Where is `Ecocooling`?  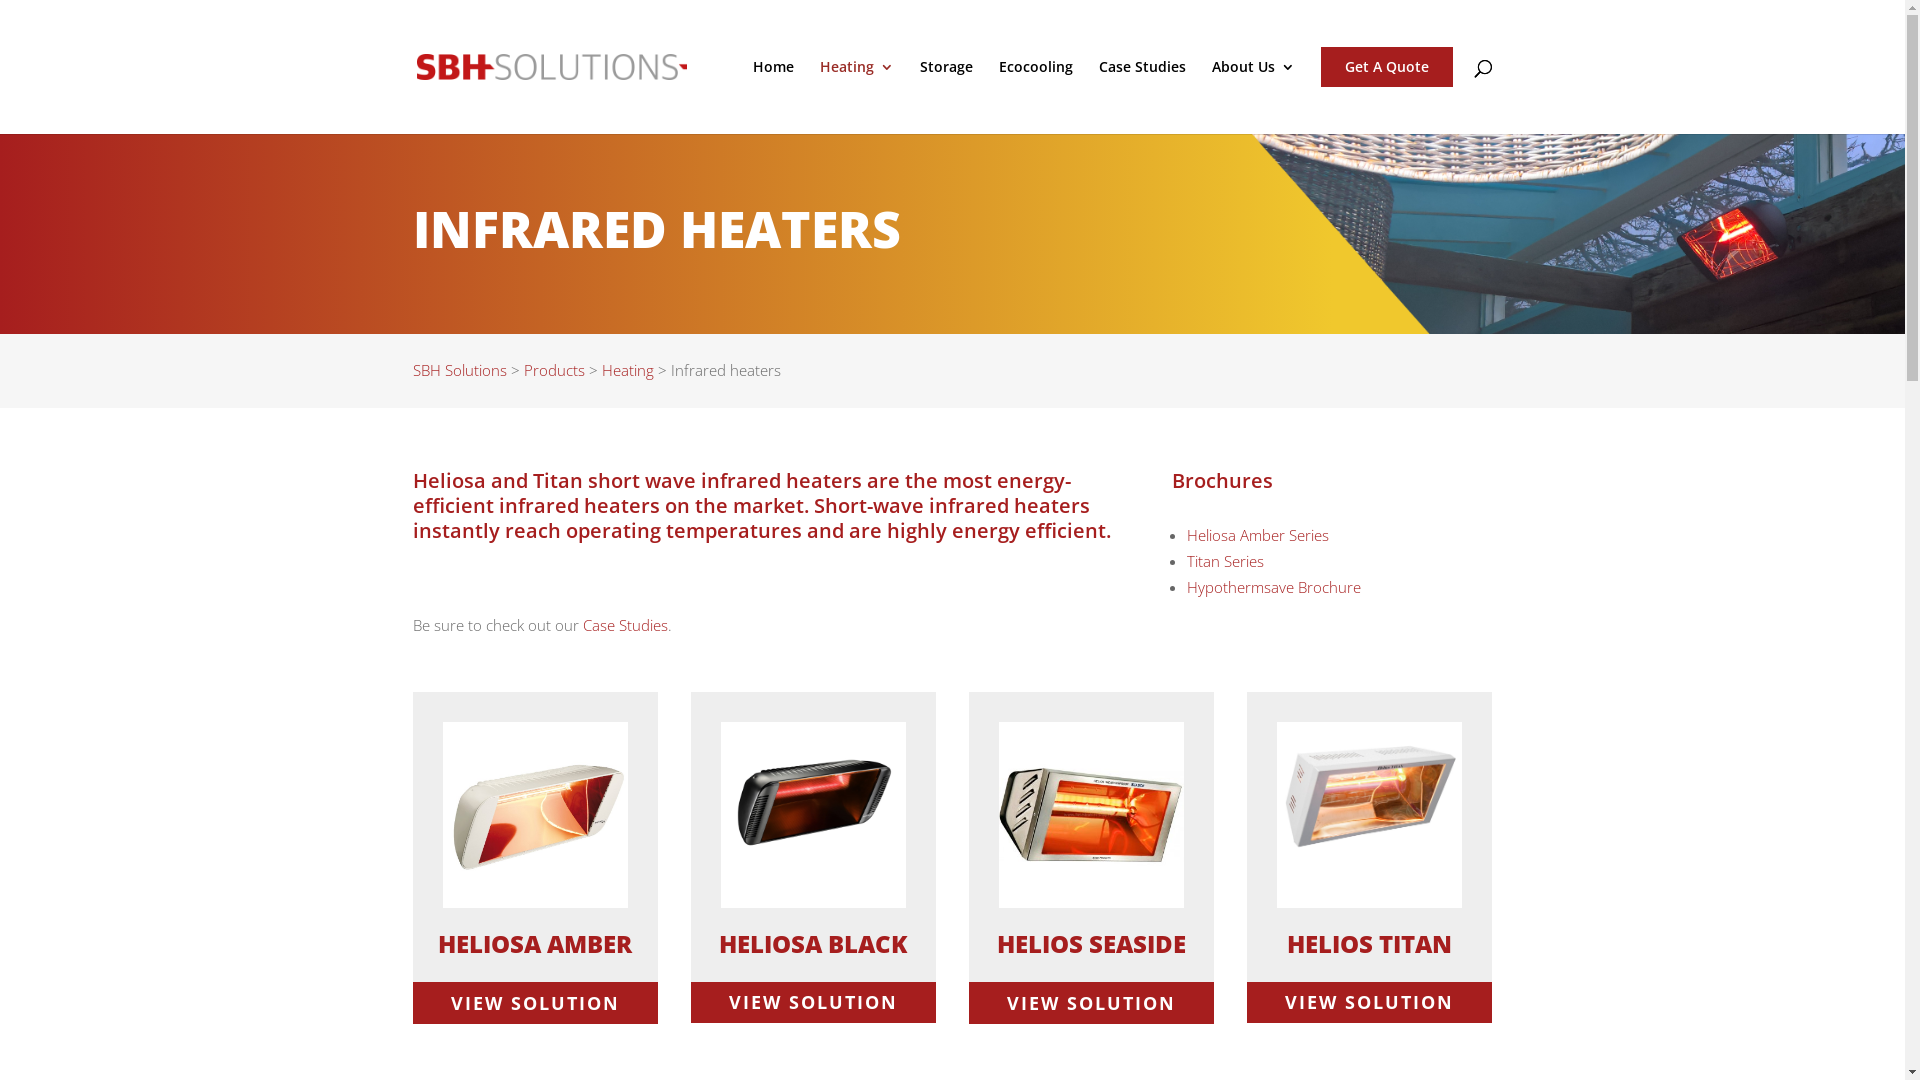
Ecocooling is located at coordinates (1035, 97).